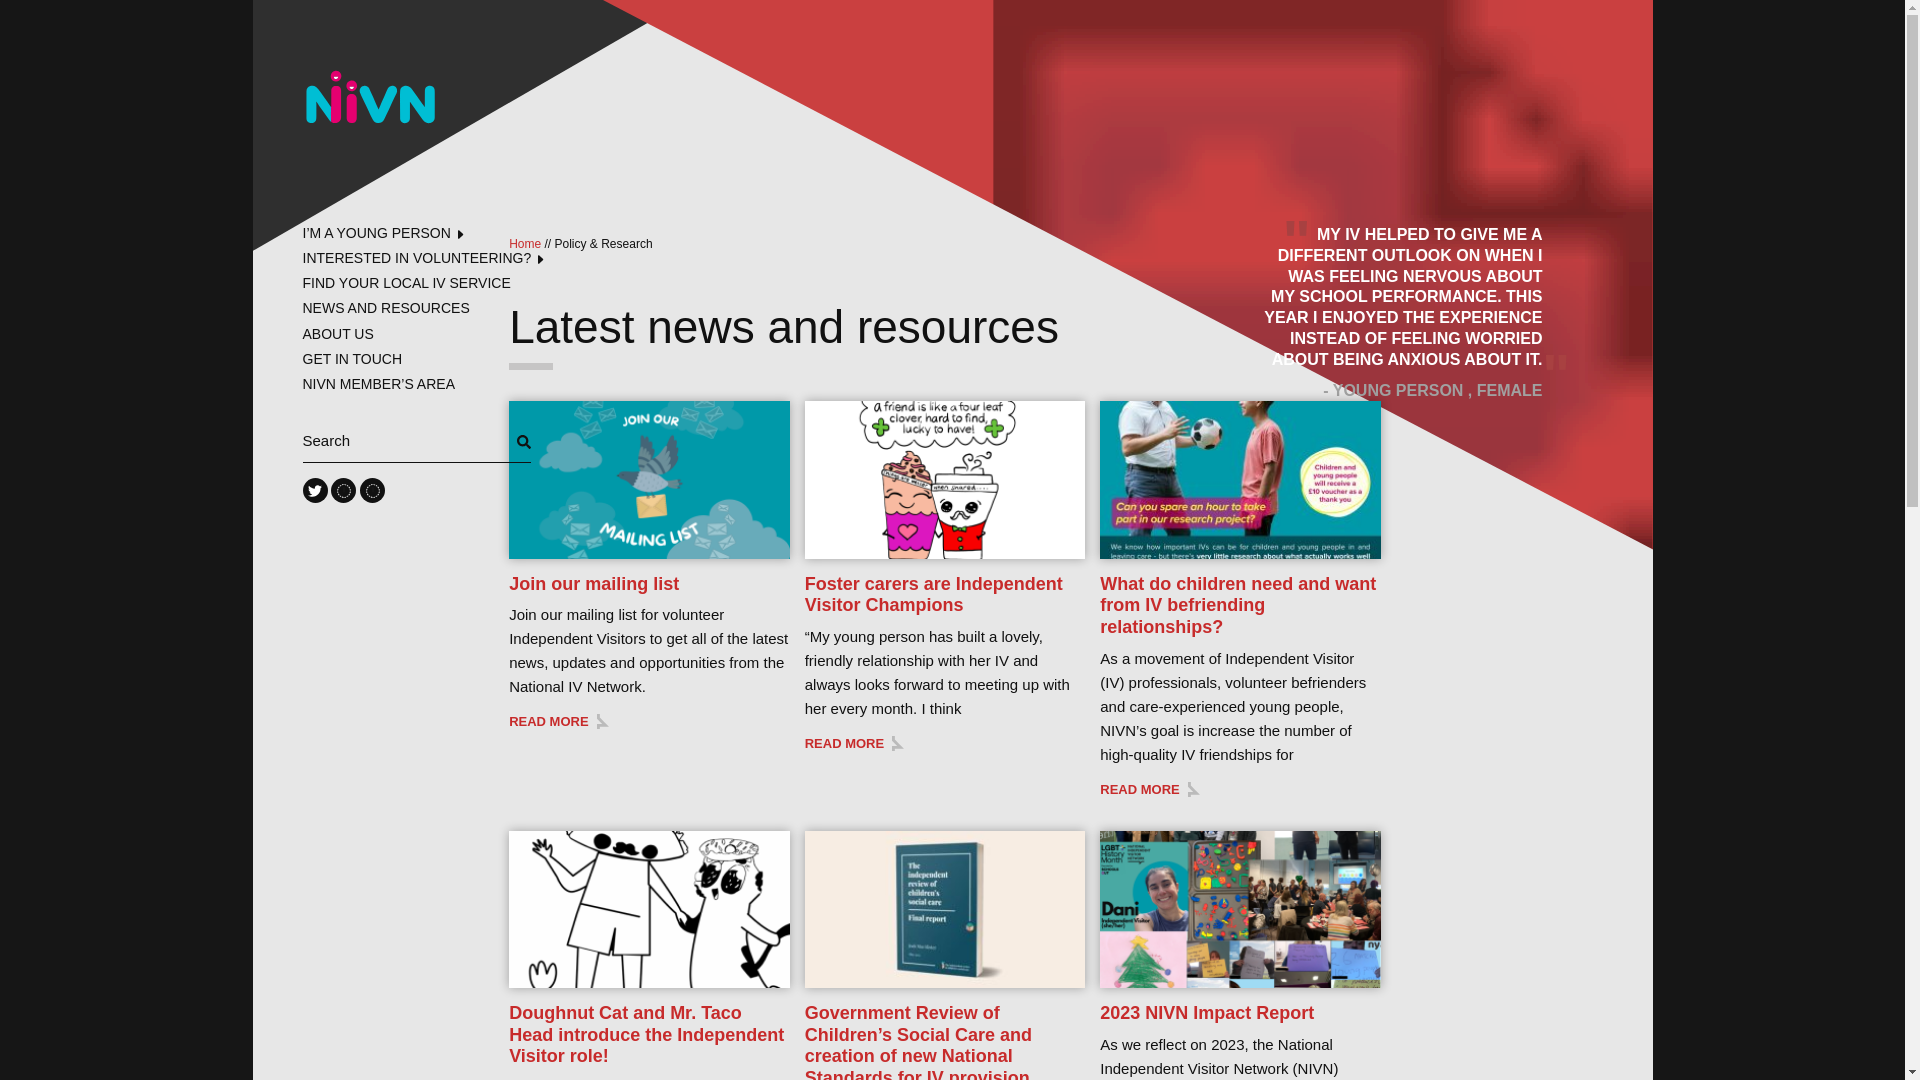  Describe the element at coordinates (342, 490) in the screenshot. I see `Youtube` at that location.